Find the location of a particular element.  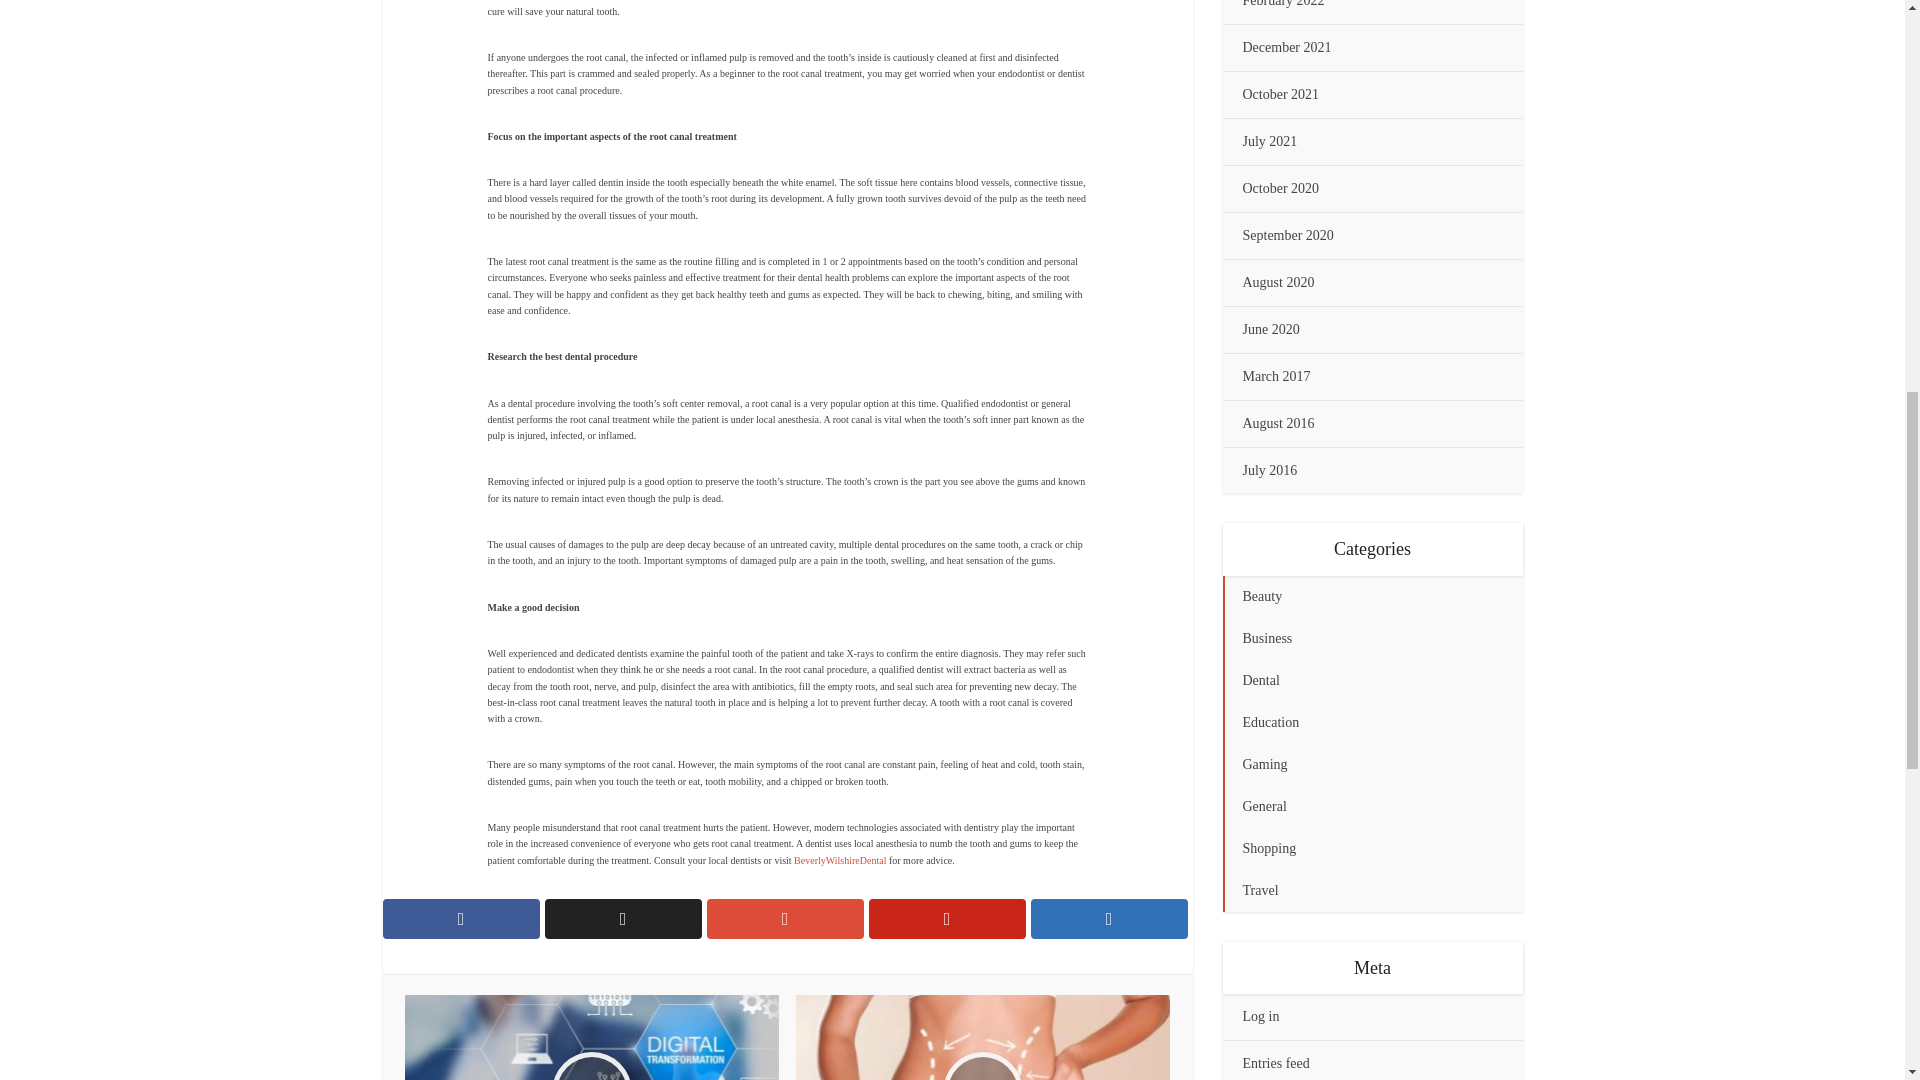

Why Digital Transformation Is Important? is located at coordinates (592, 1037).